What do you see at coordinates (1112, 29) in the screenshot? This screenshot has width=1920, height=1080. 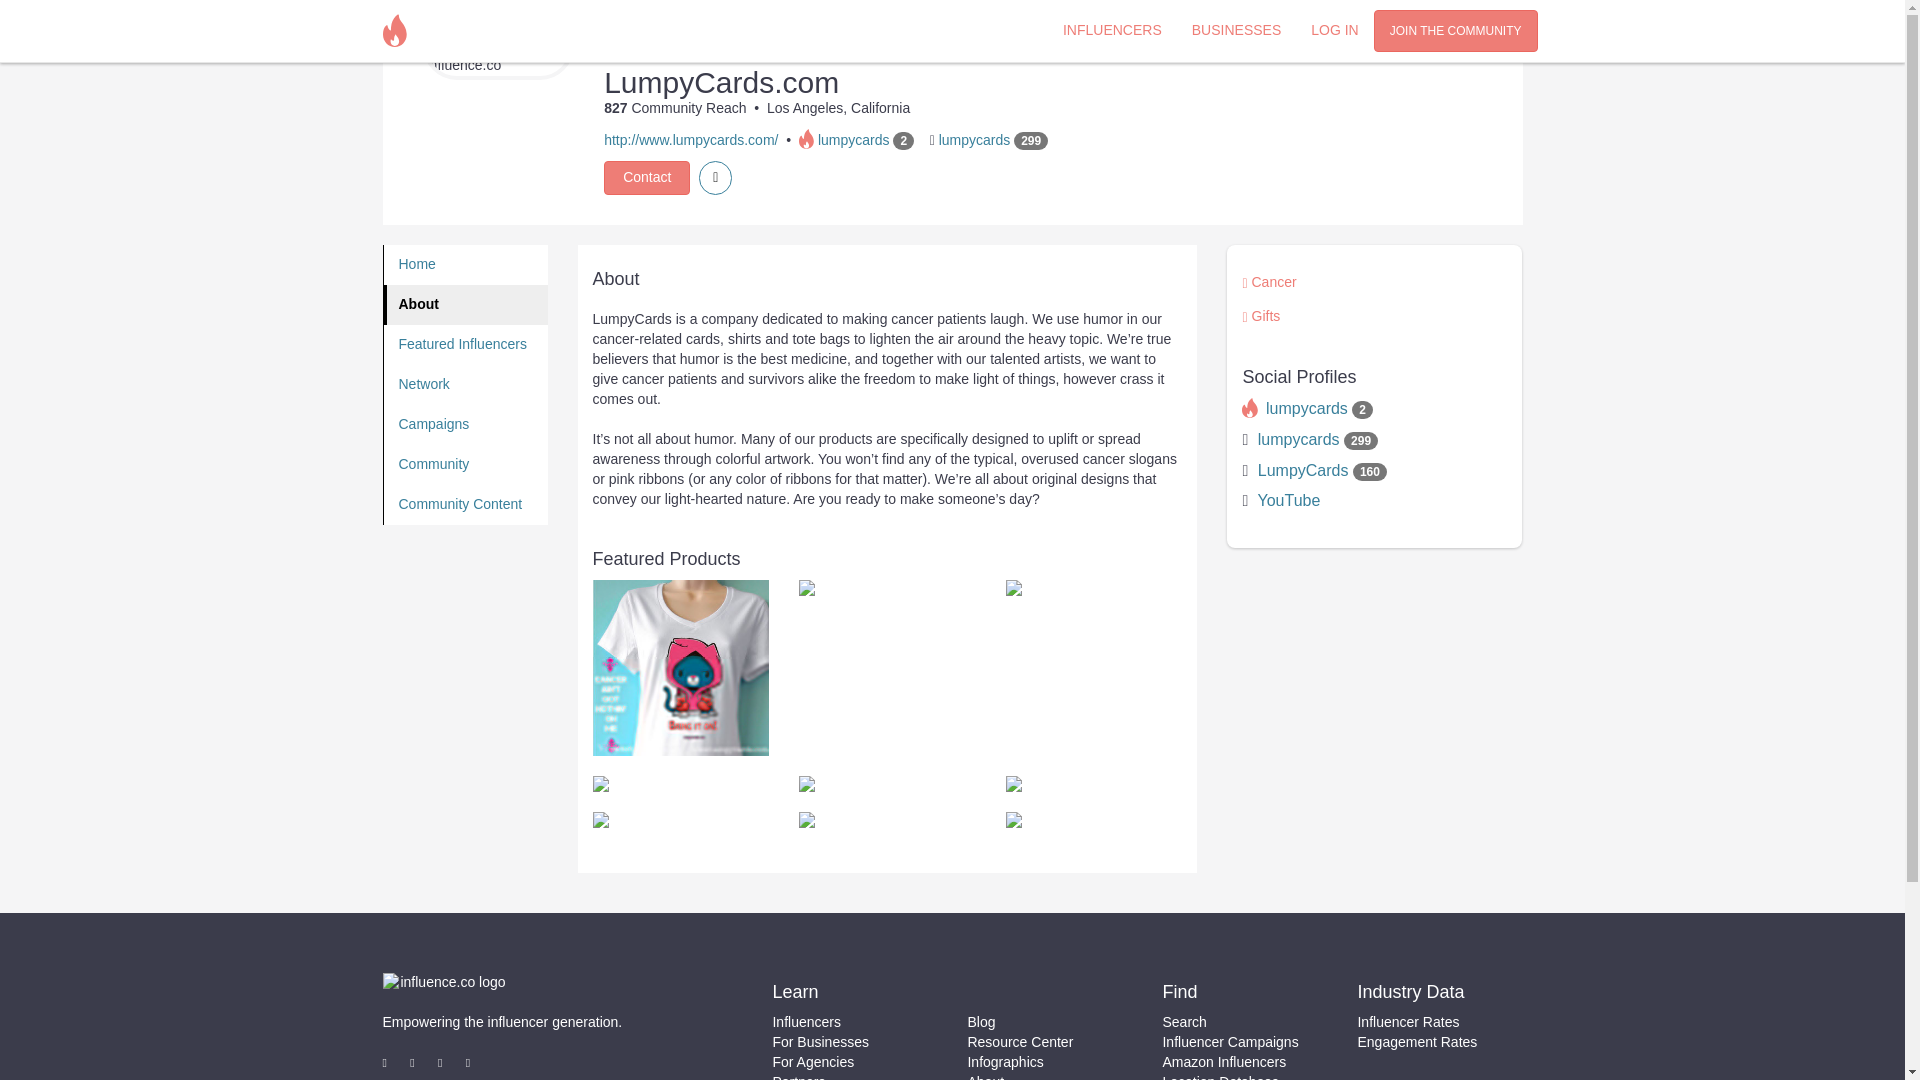 I see `INFLUENCERS` at bounding box center [1112, 29].